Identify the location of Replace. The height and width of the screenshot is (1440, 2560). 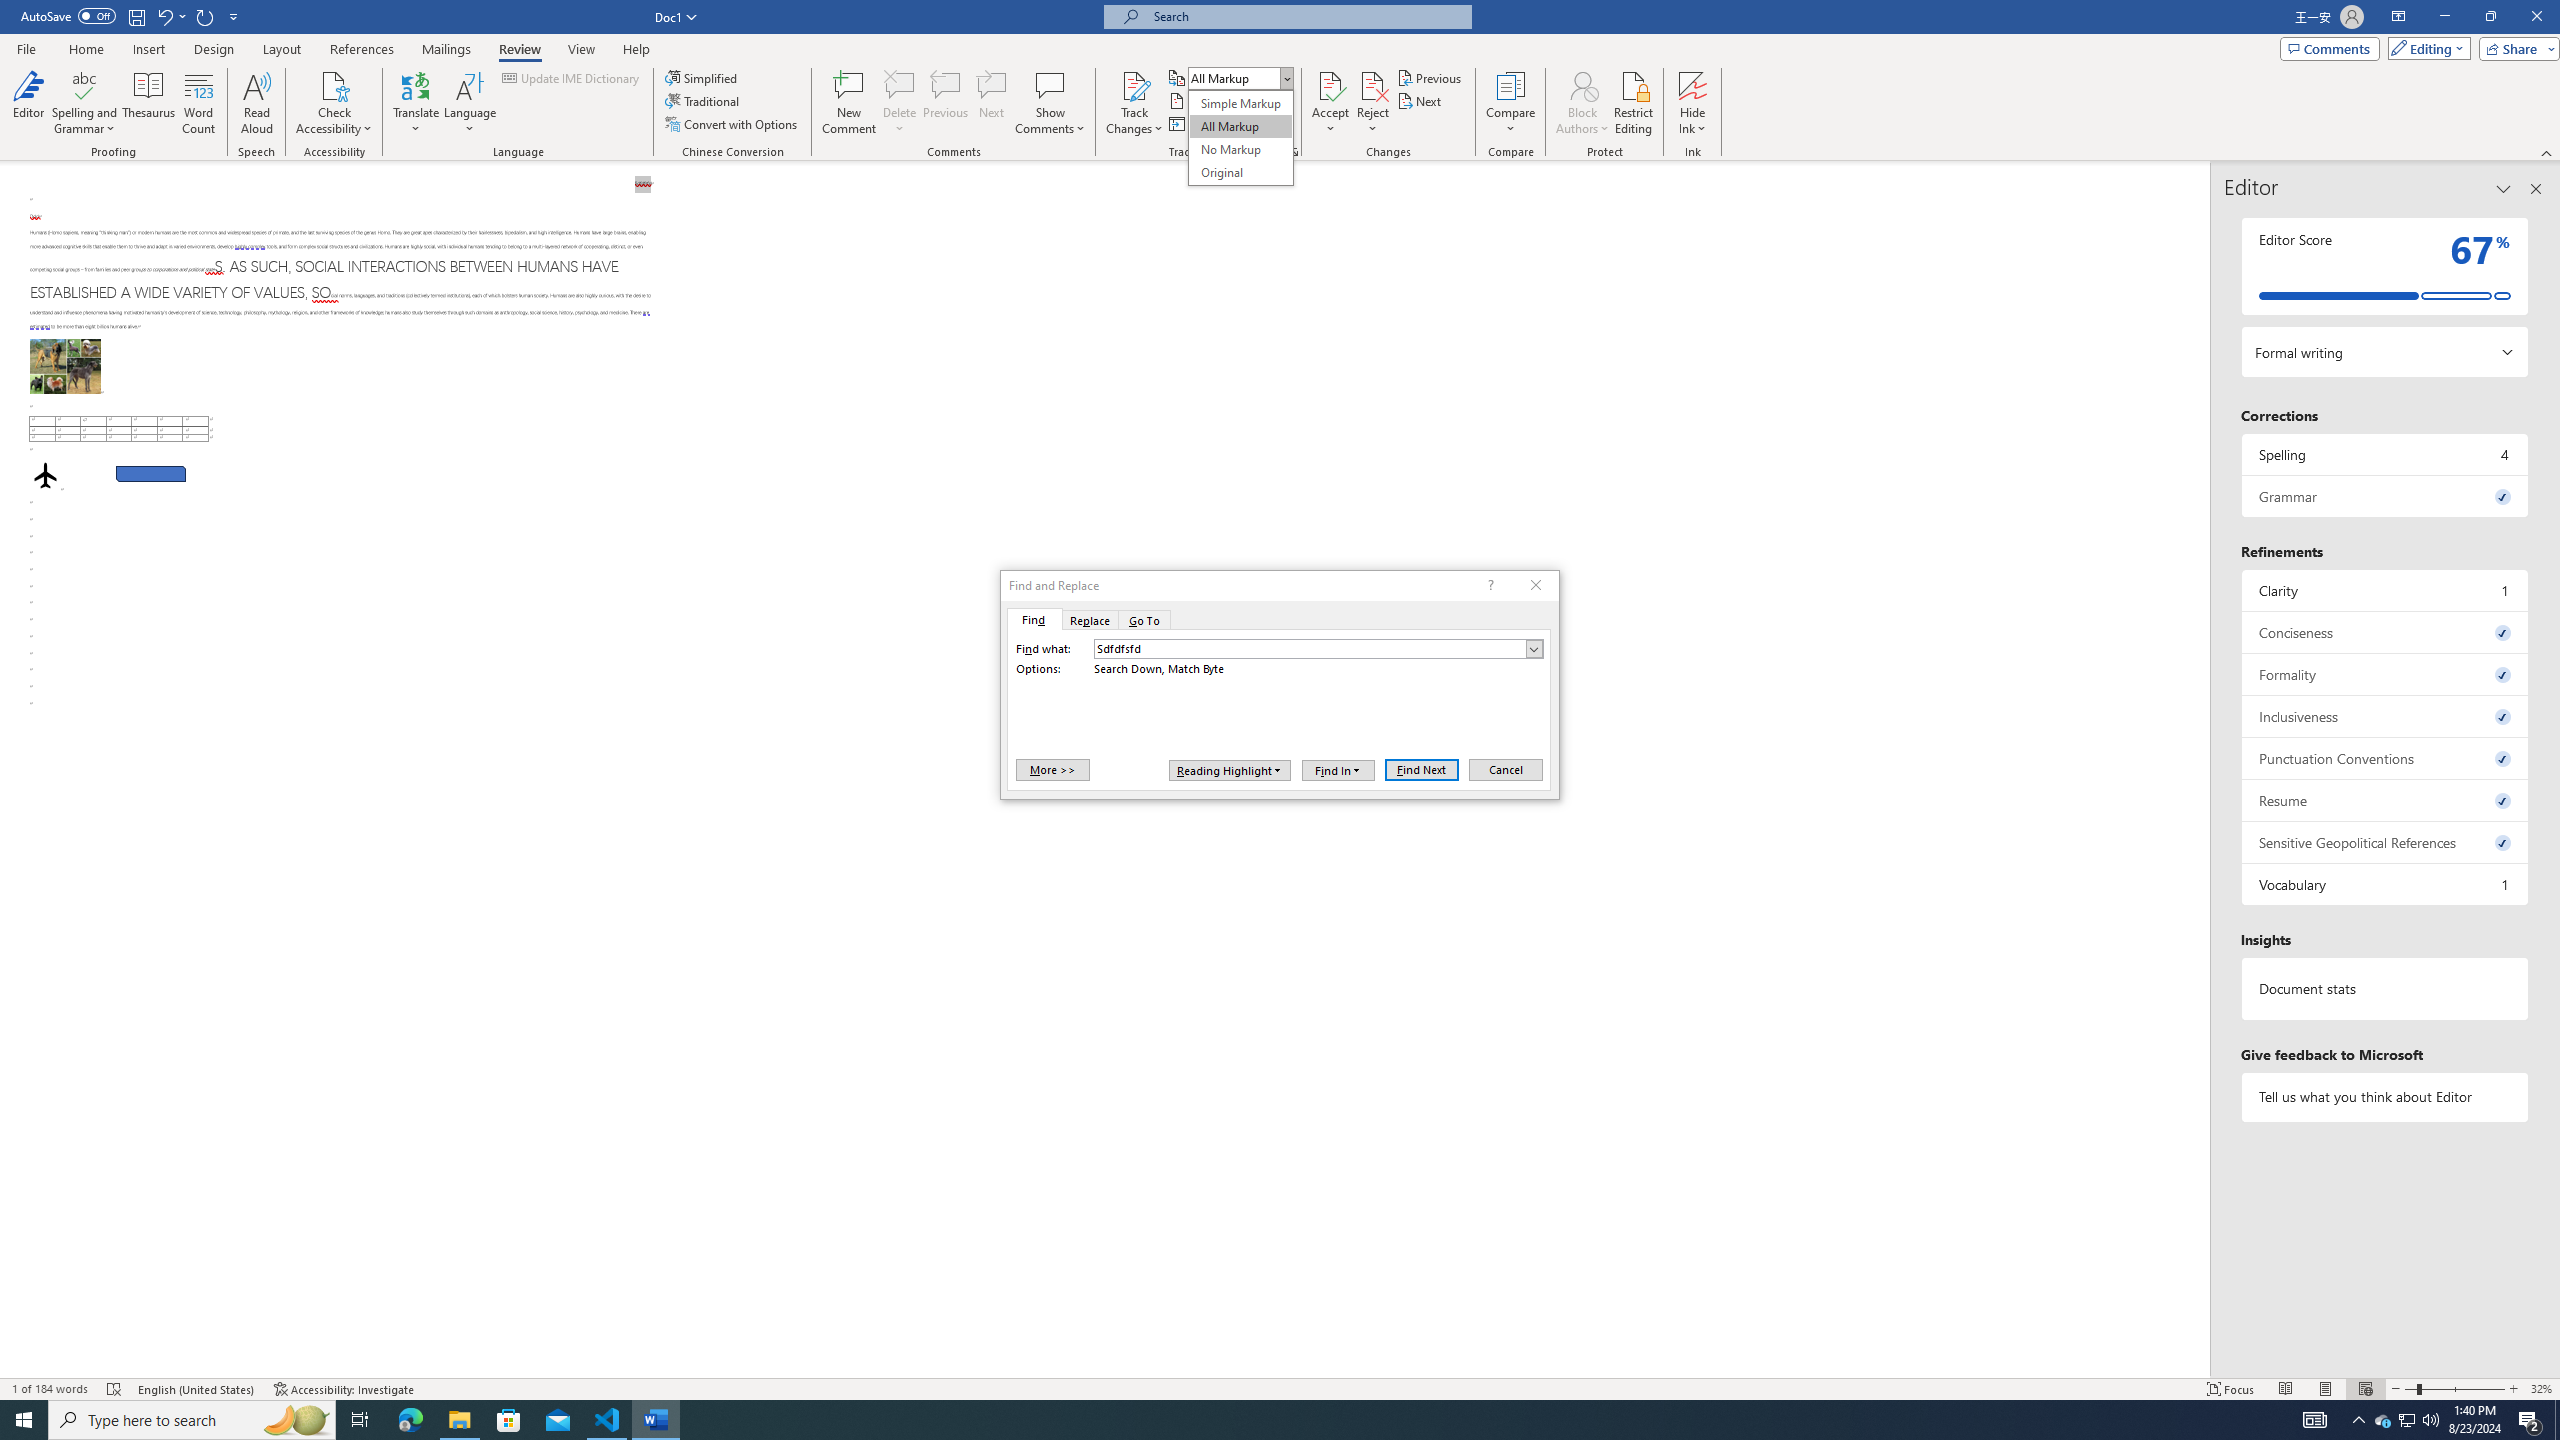
(2408, 1420).